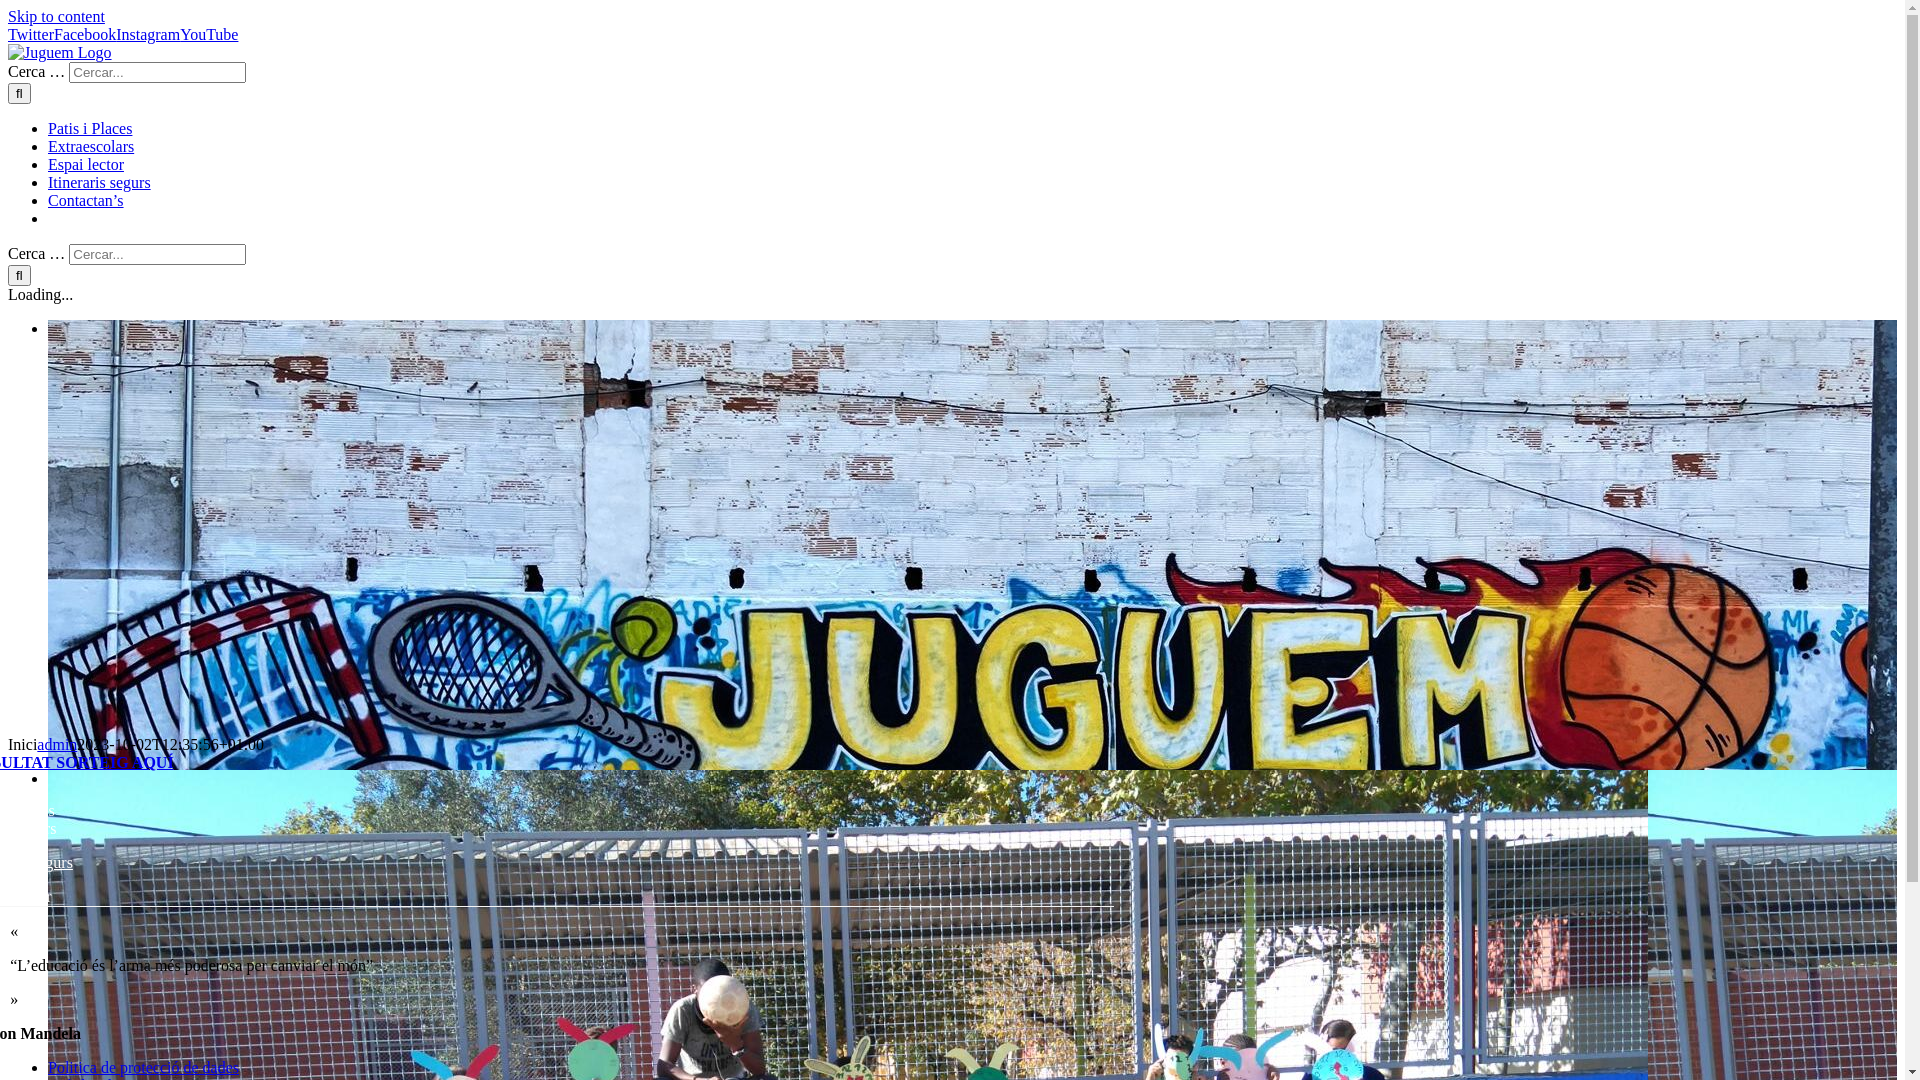 The image size is (1920, 1080). Describe the element at coordinates (56, 16) in the screenshot. I see `Skip to content` at that location.